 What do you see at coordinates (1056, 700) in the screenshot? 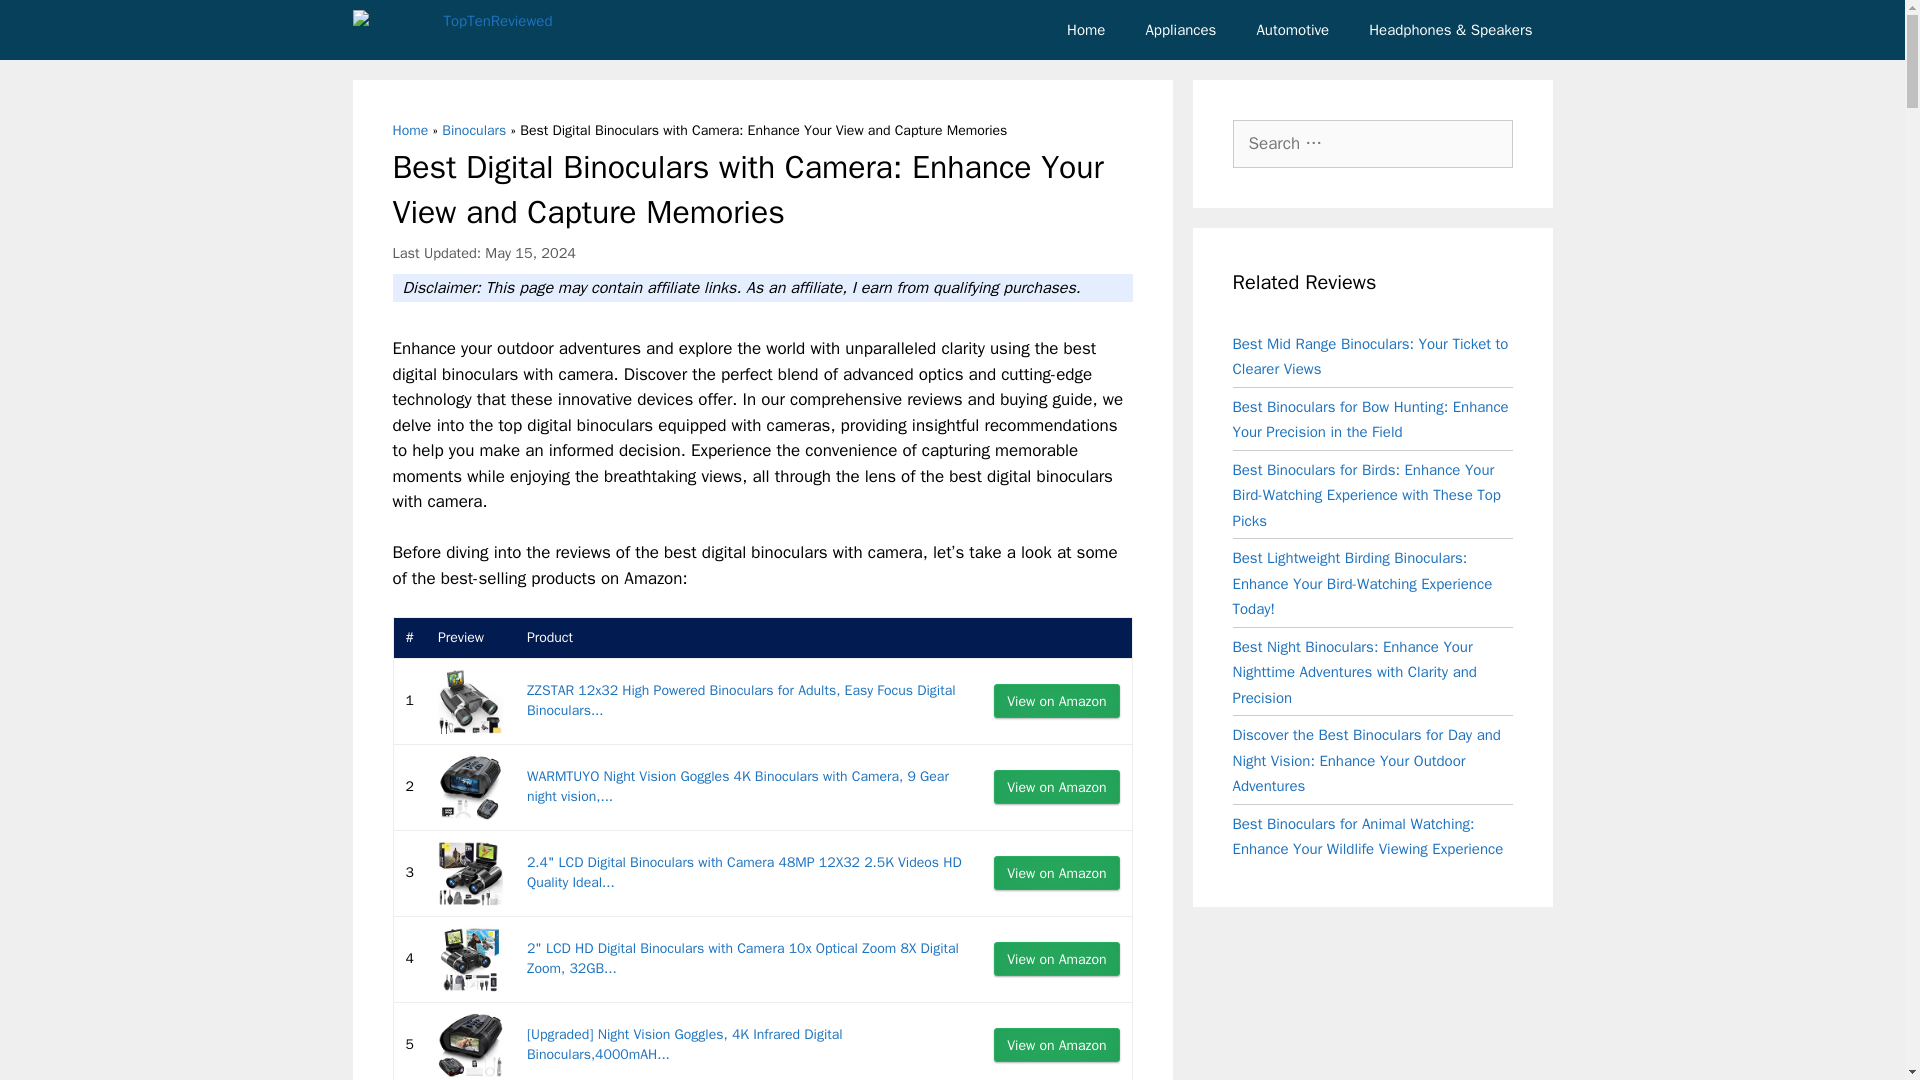
I see `View on Amazon` at bounding box center [1056, 700].